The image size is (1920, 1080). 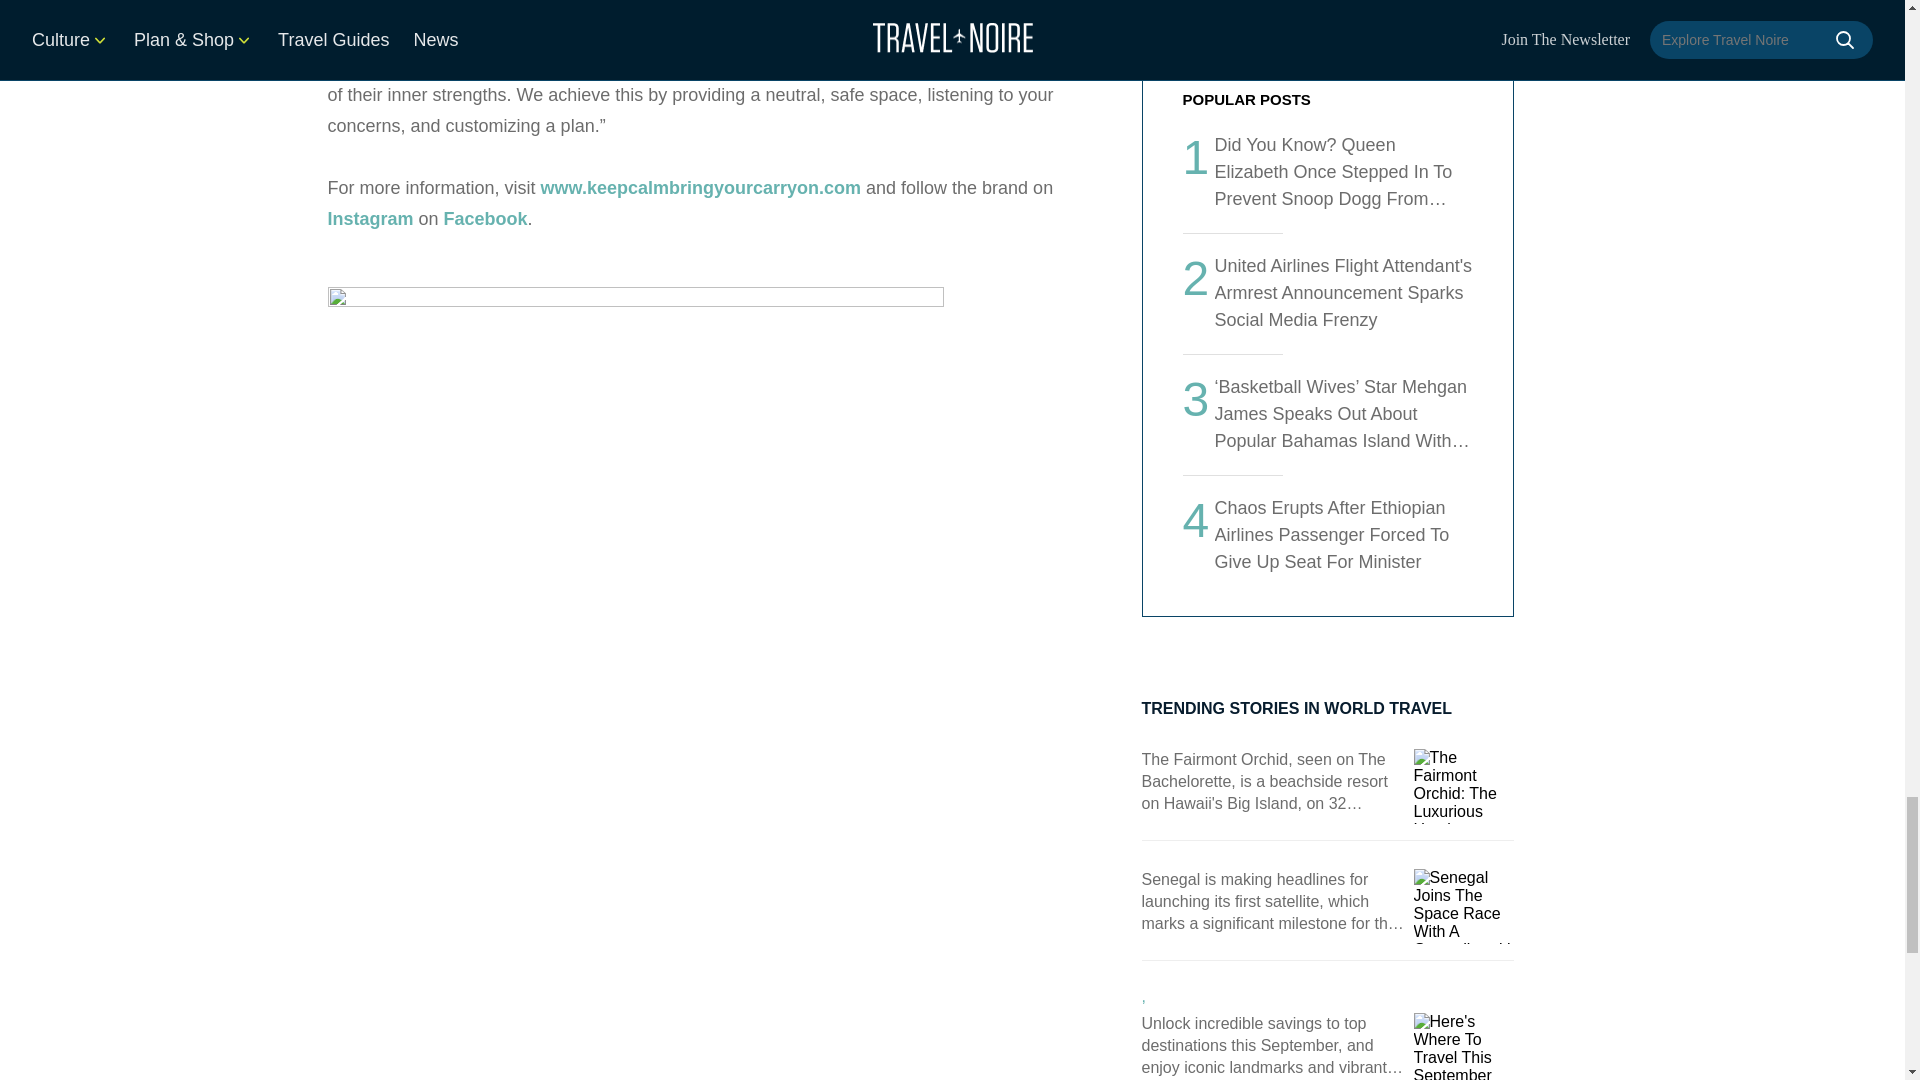 What do you see at coordinates (692, 6) in the screenshot?
I see `digital nomads` at bounding box center [692, 6].